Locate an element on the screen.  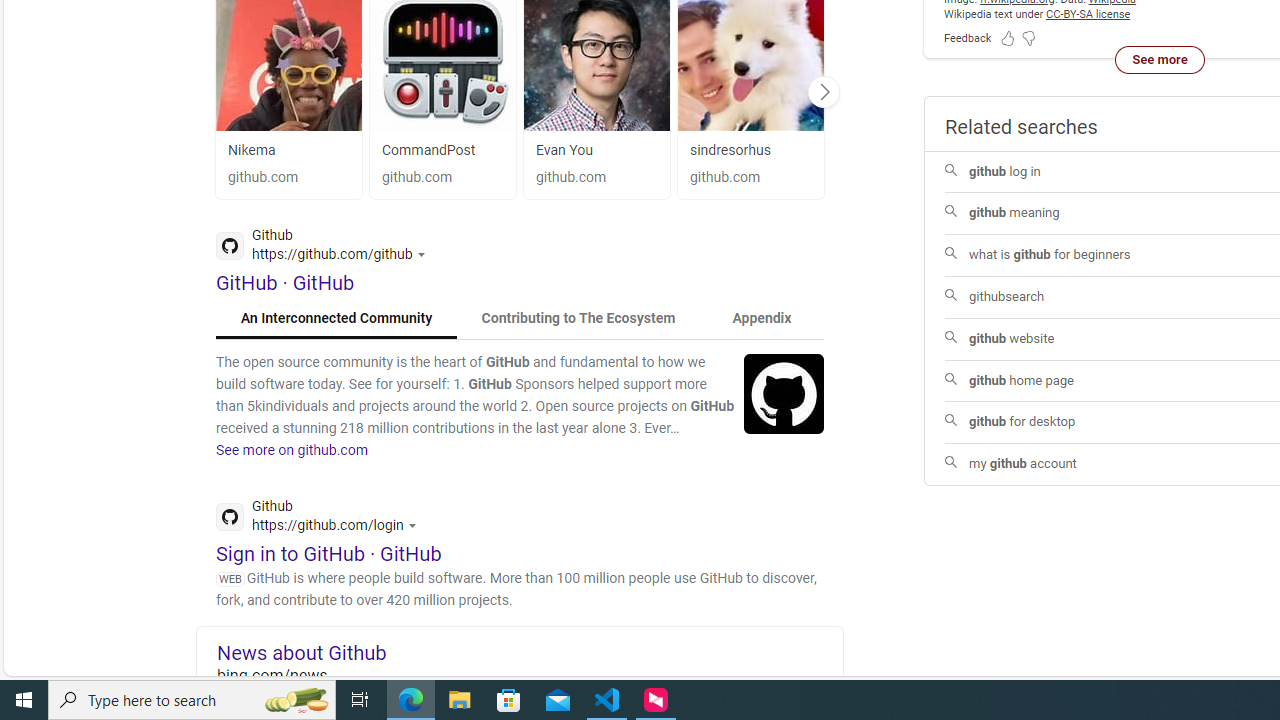
Feedback Like is located at coordinates (1008, 38).